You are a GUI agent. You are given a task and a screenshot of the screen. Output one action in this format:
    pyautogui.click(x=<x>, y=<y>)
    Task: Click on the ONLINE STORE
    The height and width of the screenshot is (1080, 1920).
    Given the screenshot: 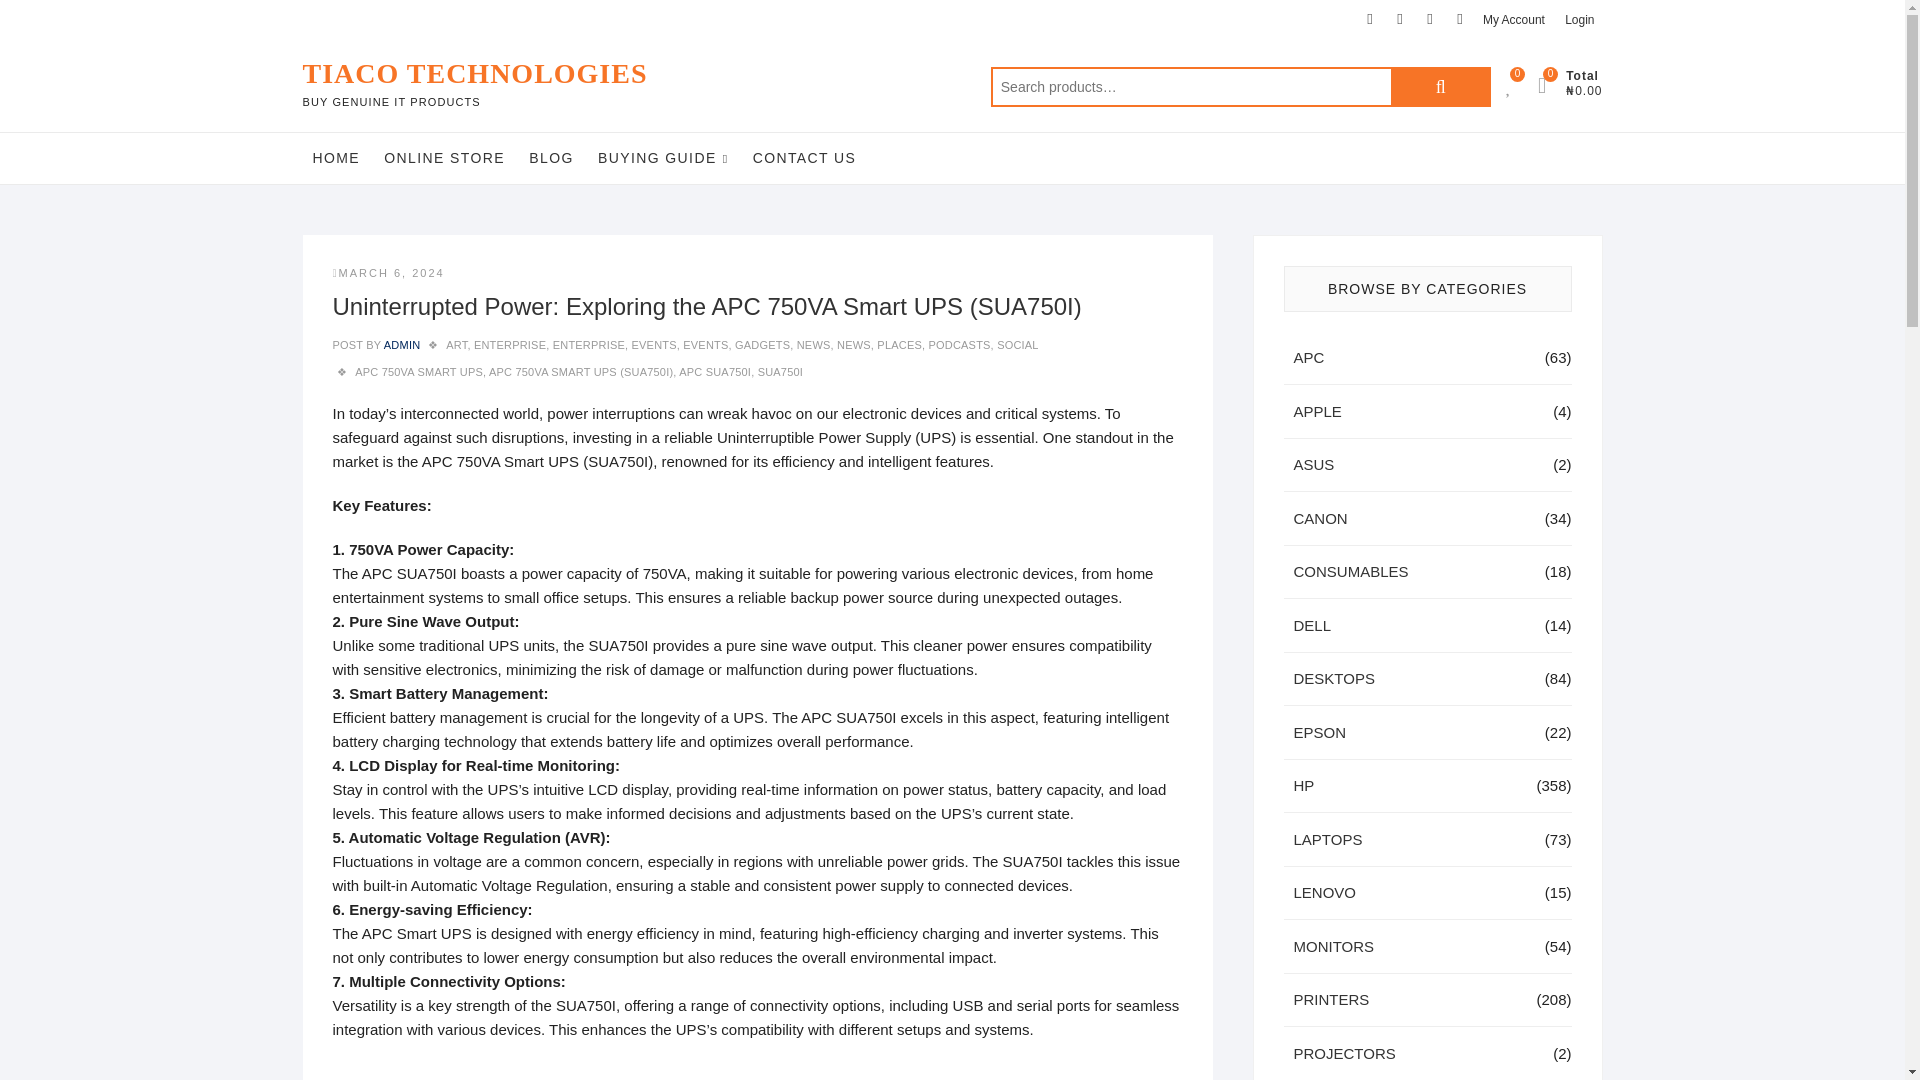 What is the action you would take?
    pyautogui.click(x=444, y=157)
    